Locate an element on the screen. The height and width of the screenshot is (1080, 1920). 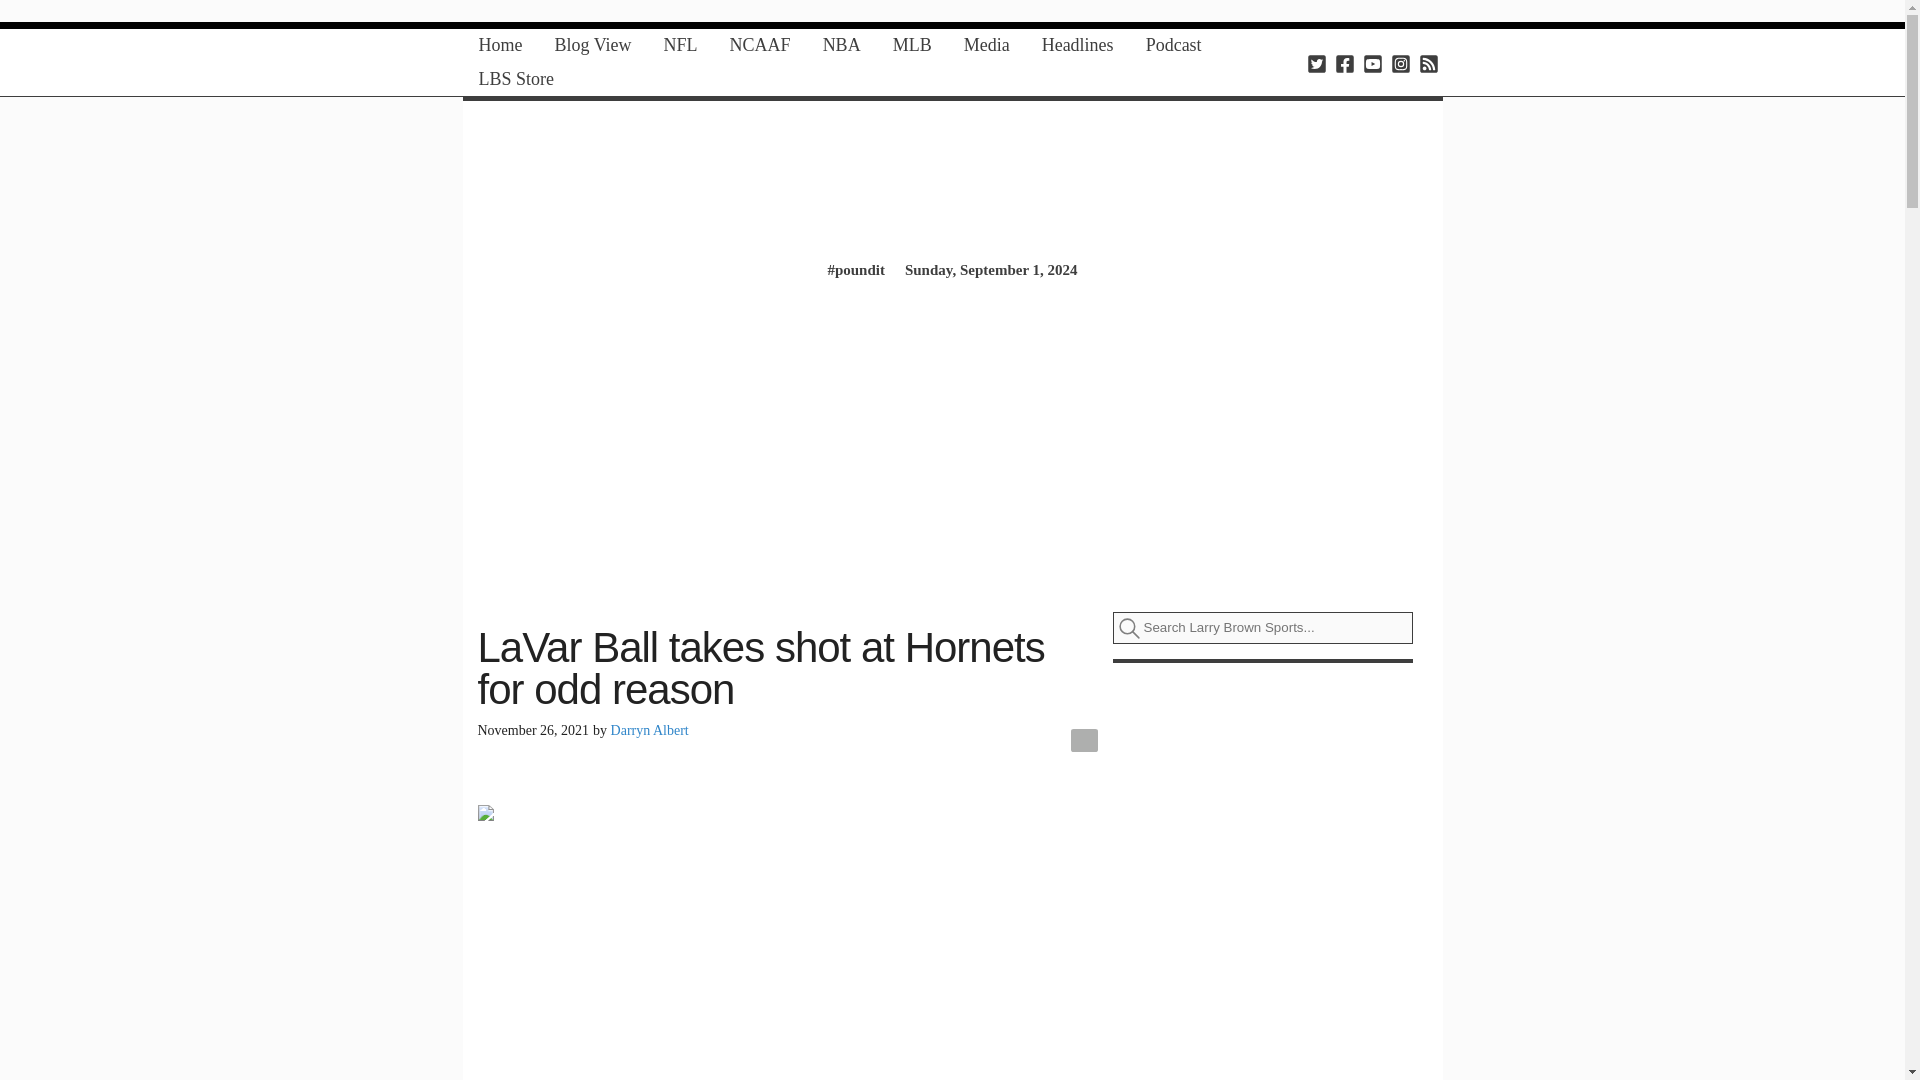
Podcast is located at coordinates (1174, 45).